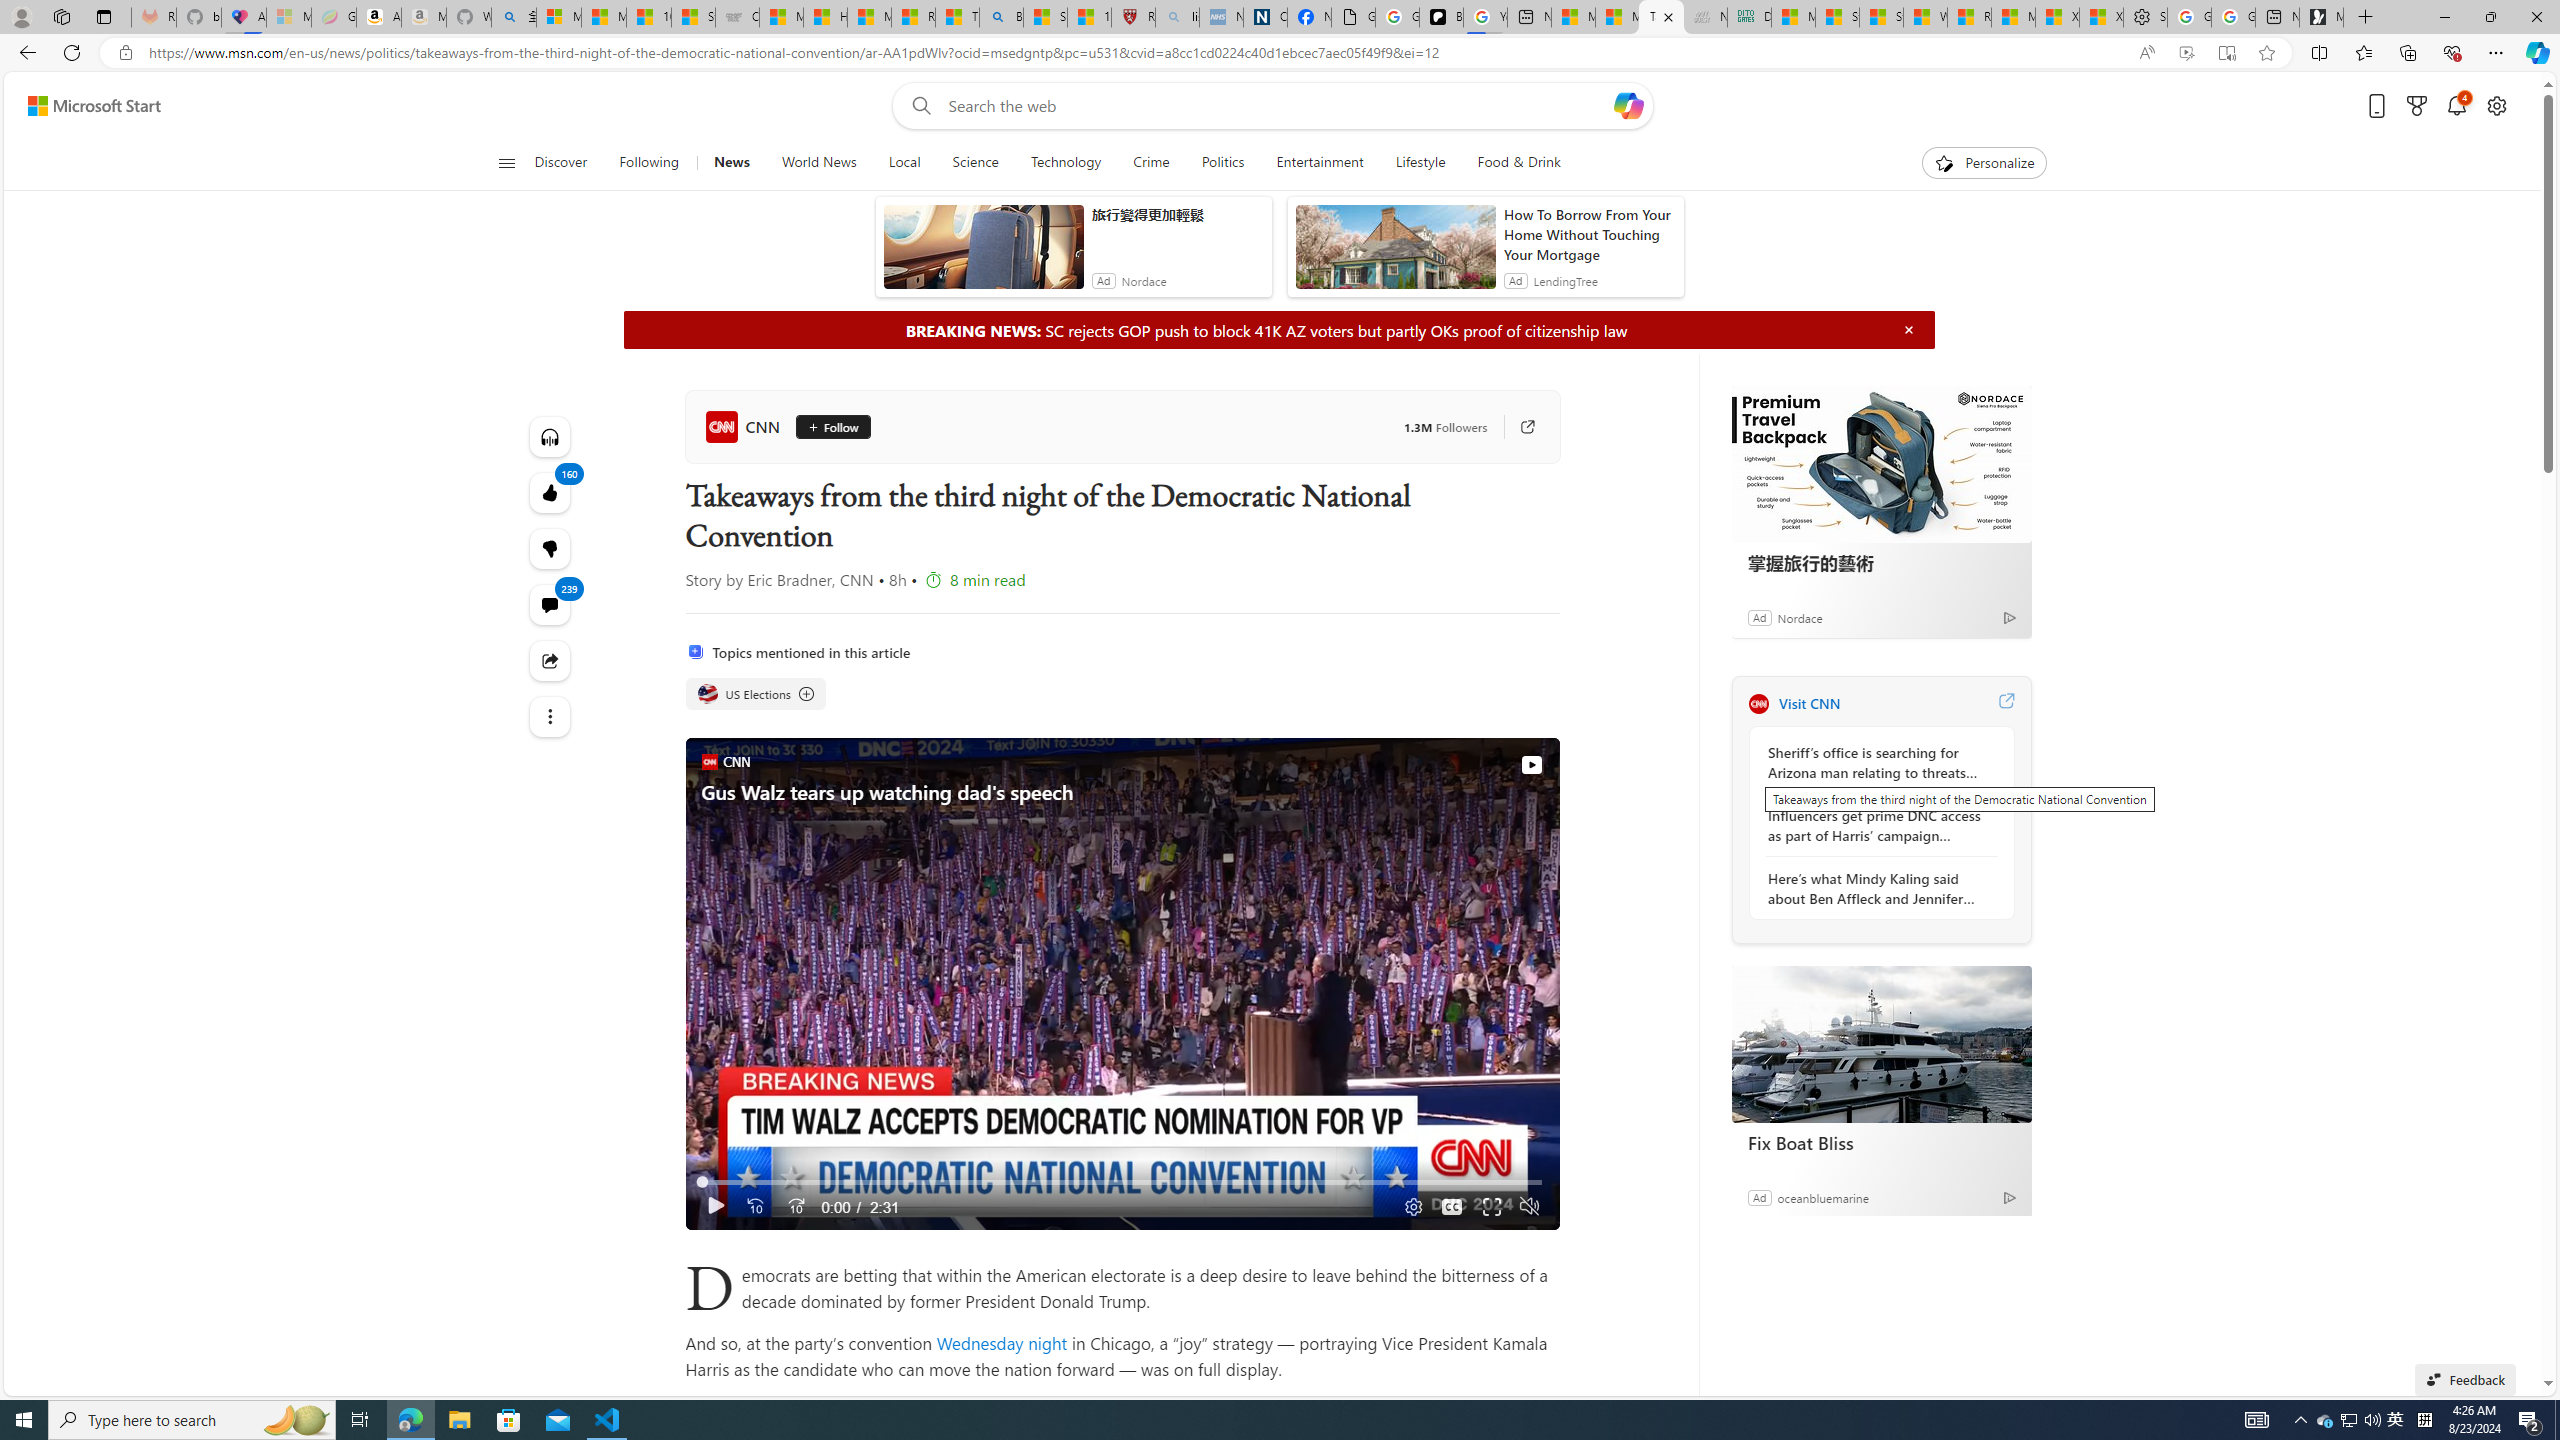 Image resolution: width=2560 pixels, height=1440 pixels. What do you see at coordinates (1492, 1206) in the screenshot?
I see `Fullscreen` at bounding box center [1492, 1206].